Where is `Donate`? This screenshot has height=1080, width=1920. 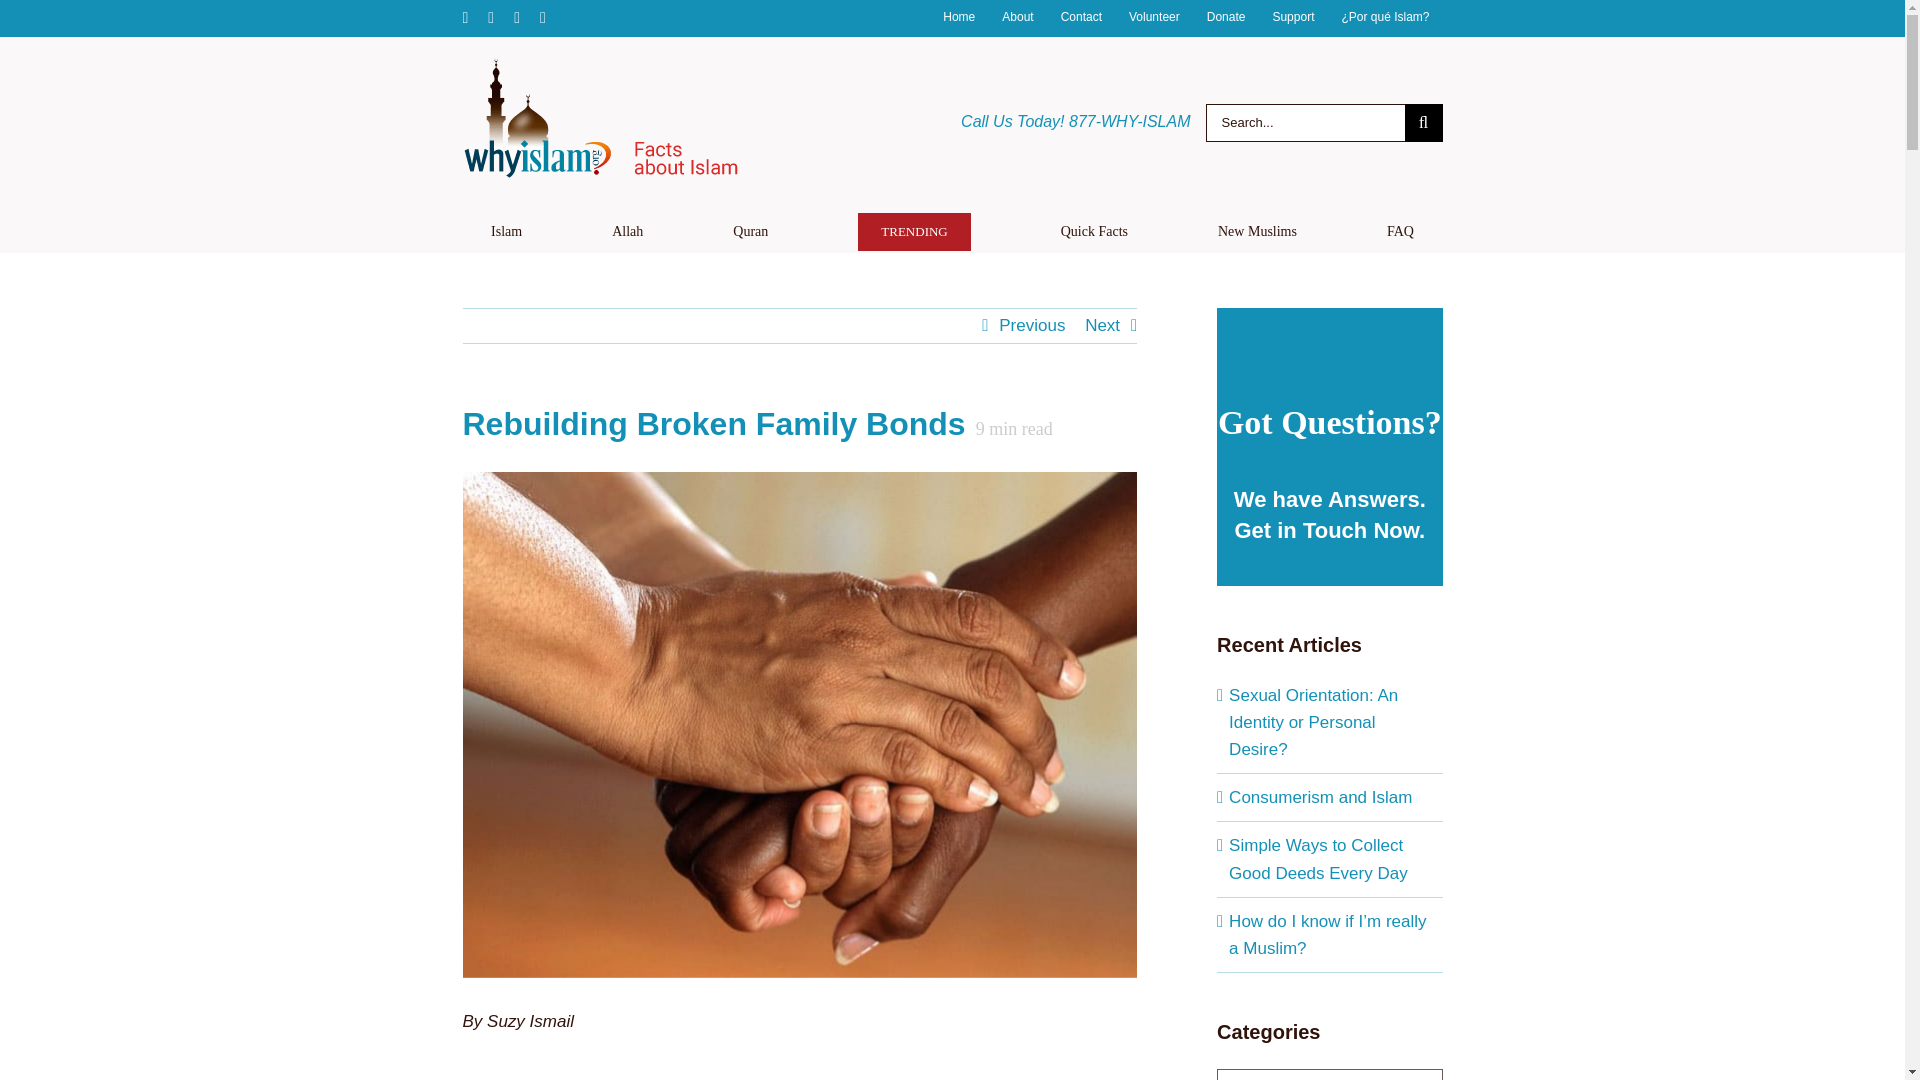
Donate is located at coordinates (1226, 18).